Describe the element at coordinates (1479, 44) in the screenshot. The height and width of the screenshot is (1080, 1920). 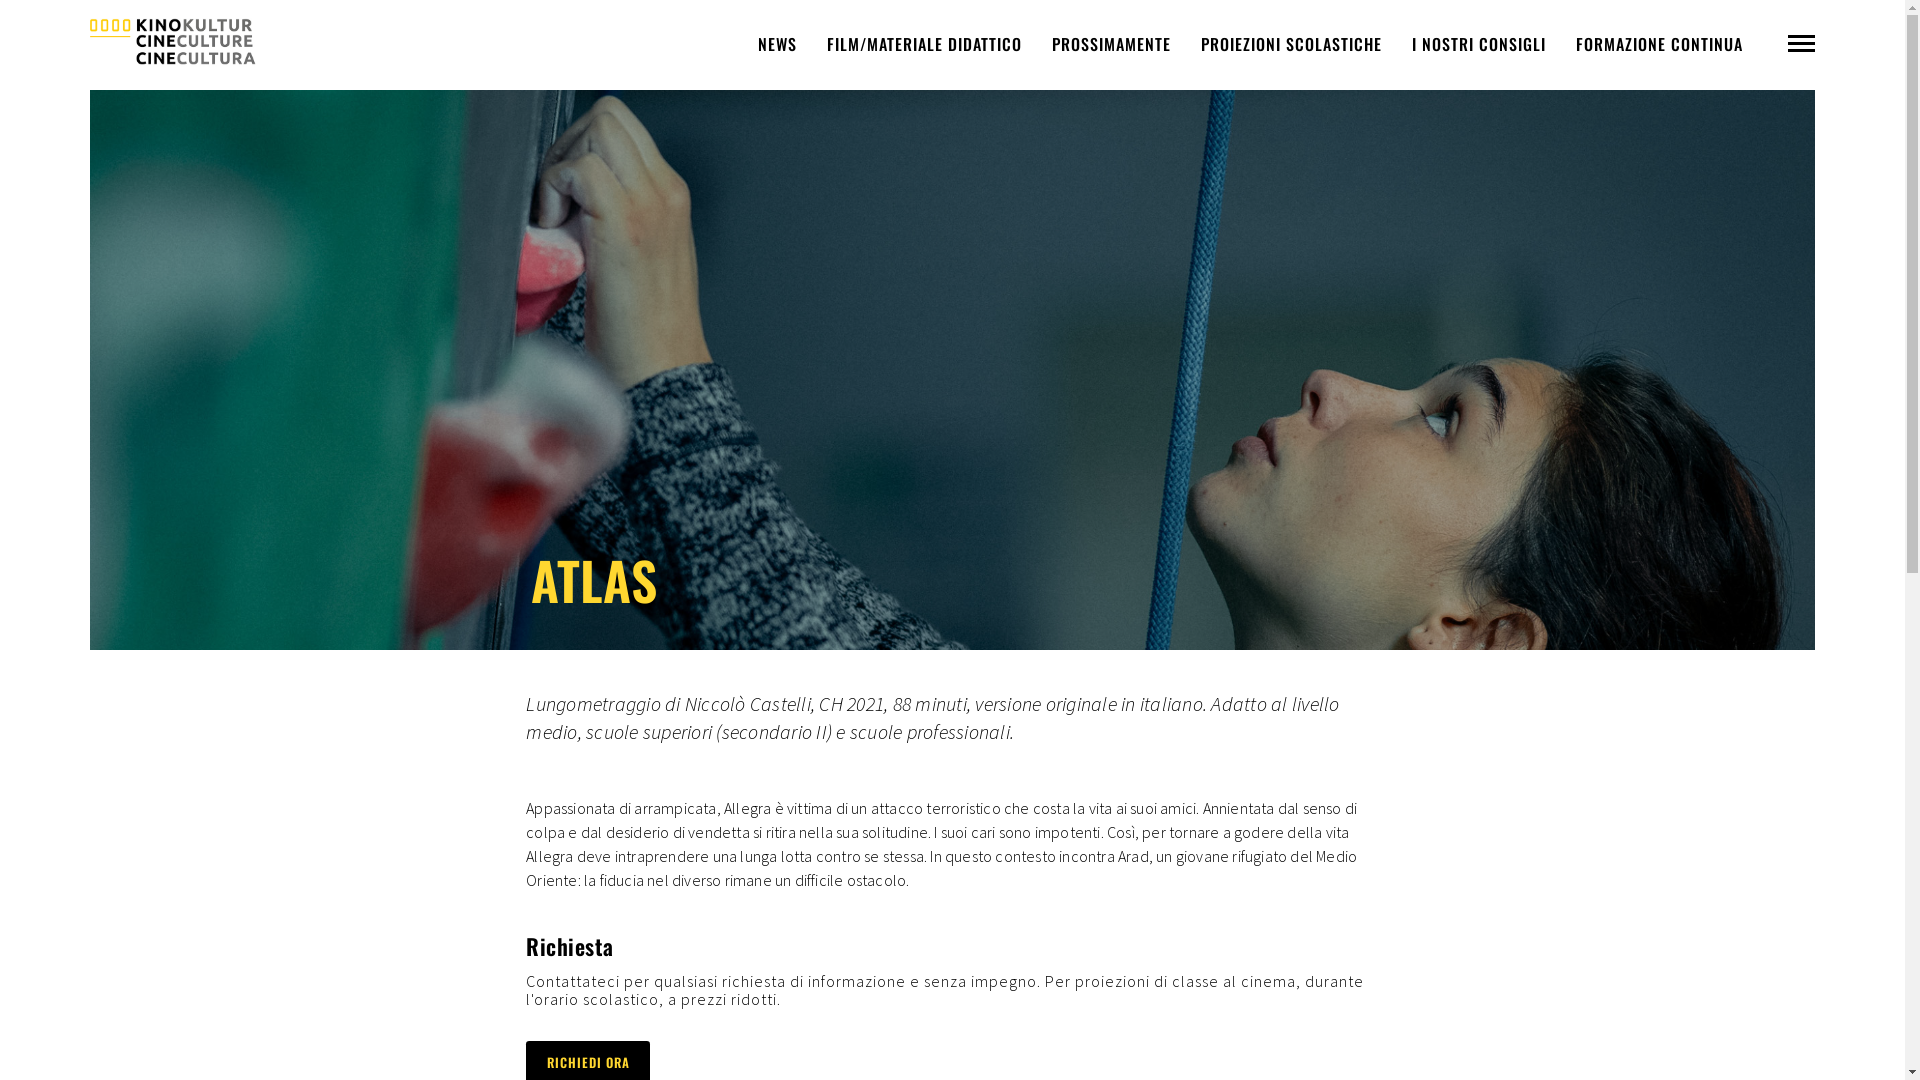
I see `I NOSTRI CONSIGLI` at that location.